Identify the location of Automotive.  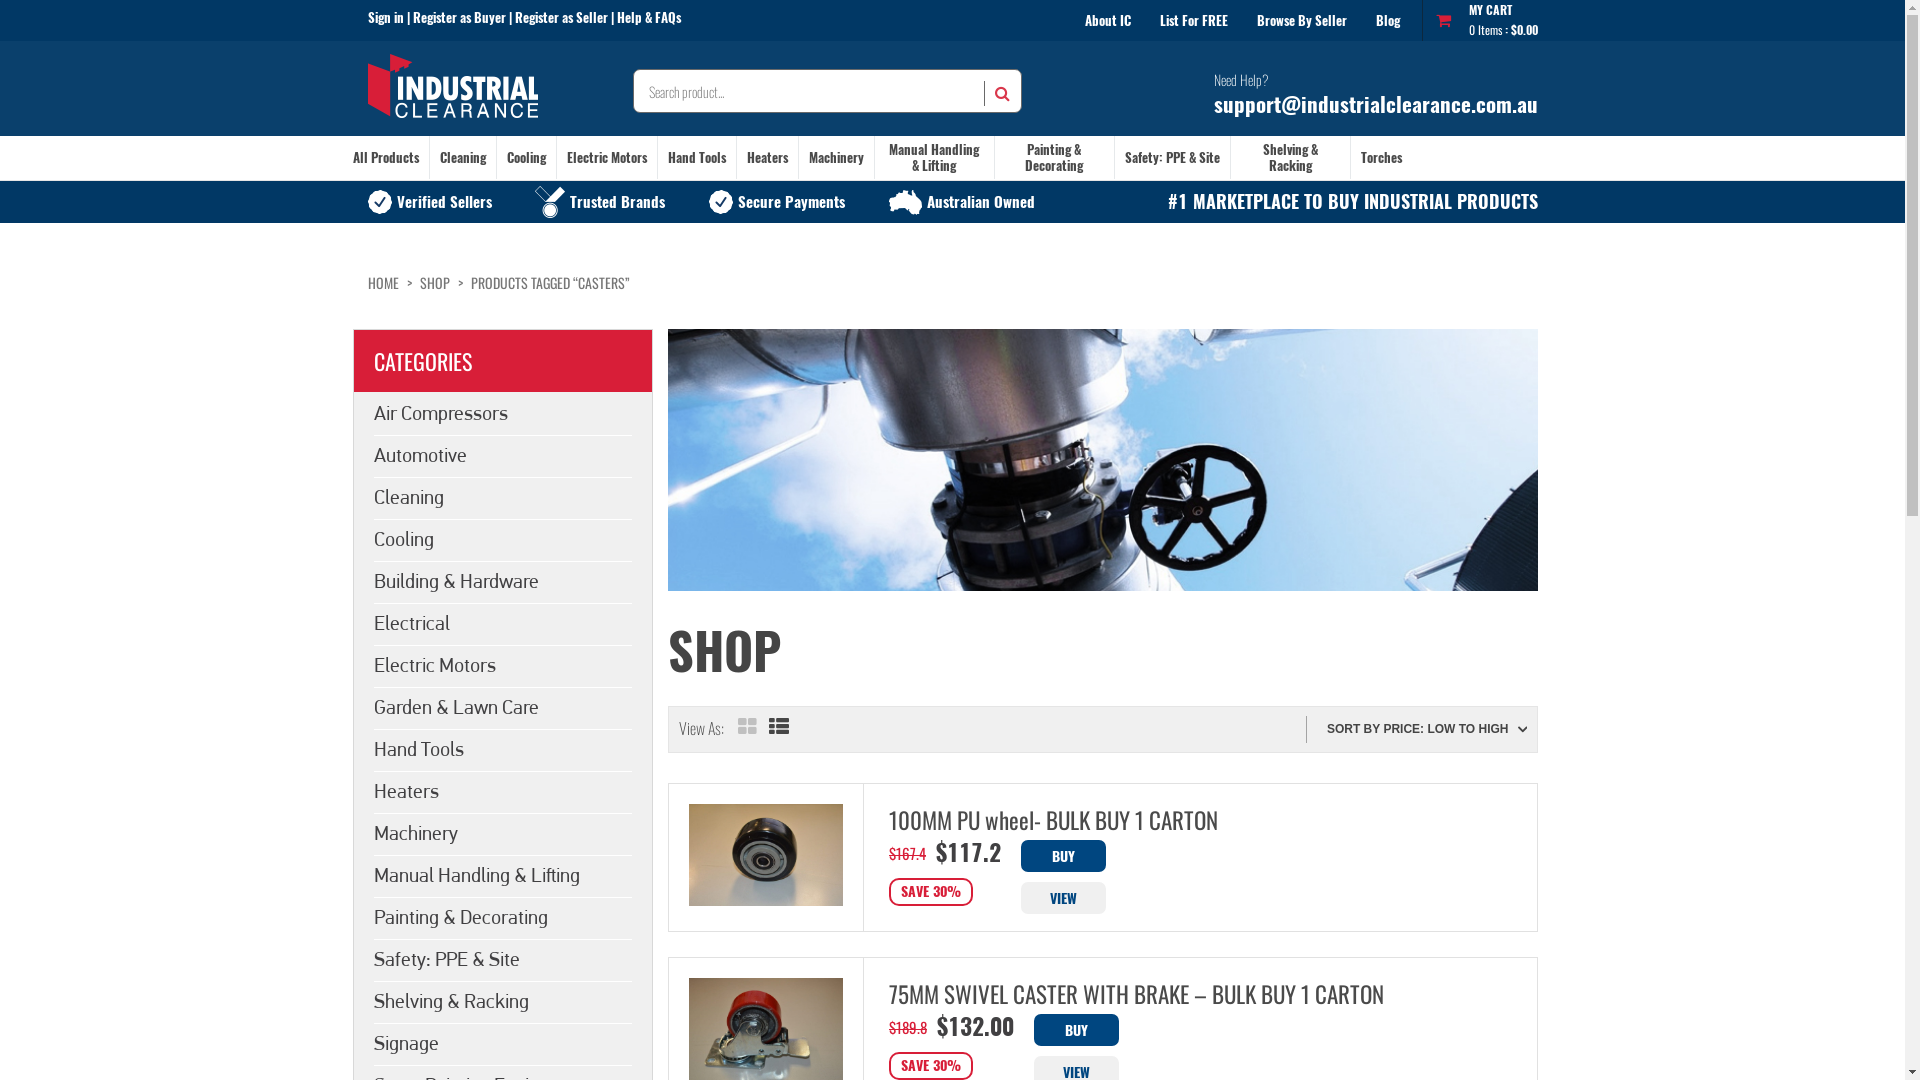
(503, 455).